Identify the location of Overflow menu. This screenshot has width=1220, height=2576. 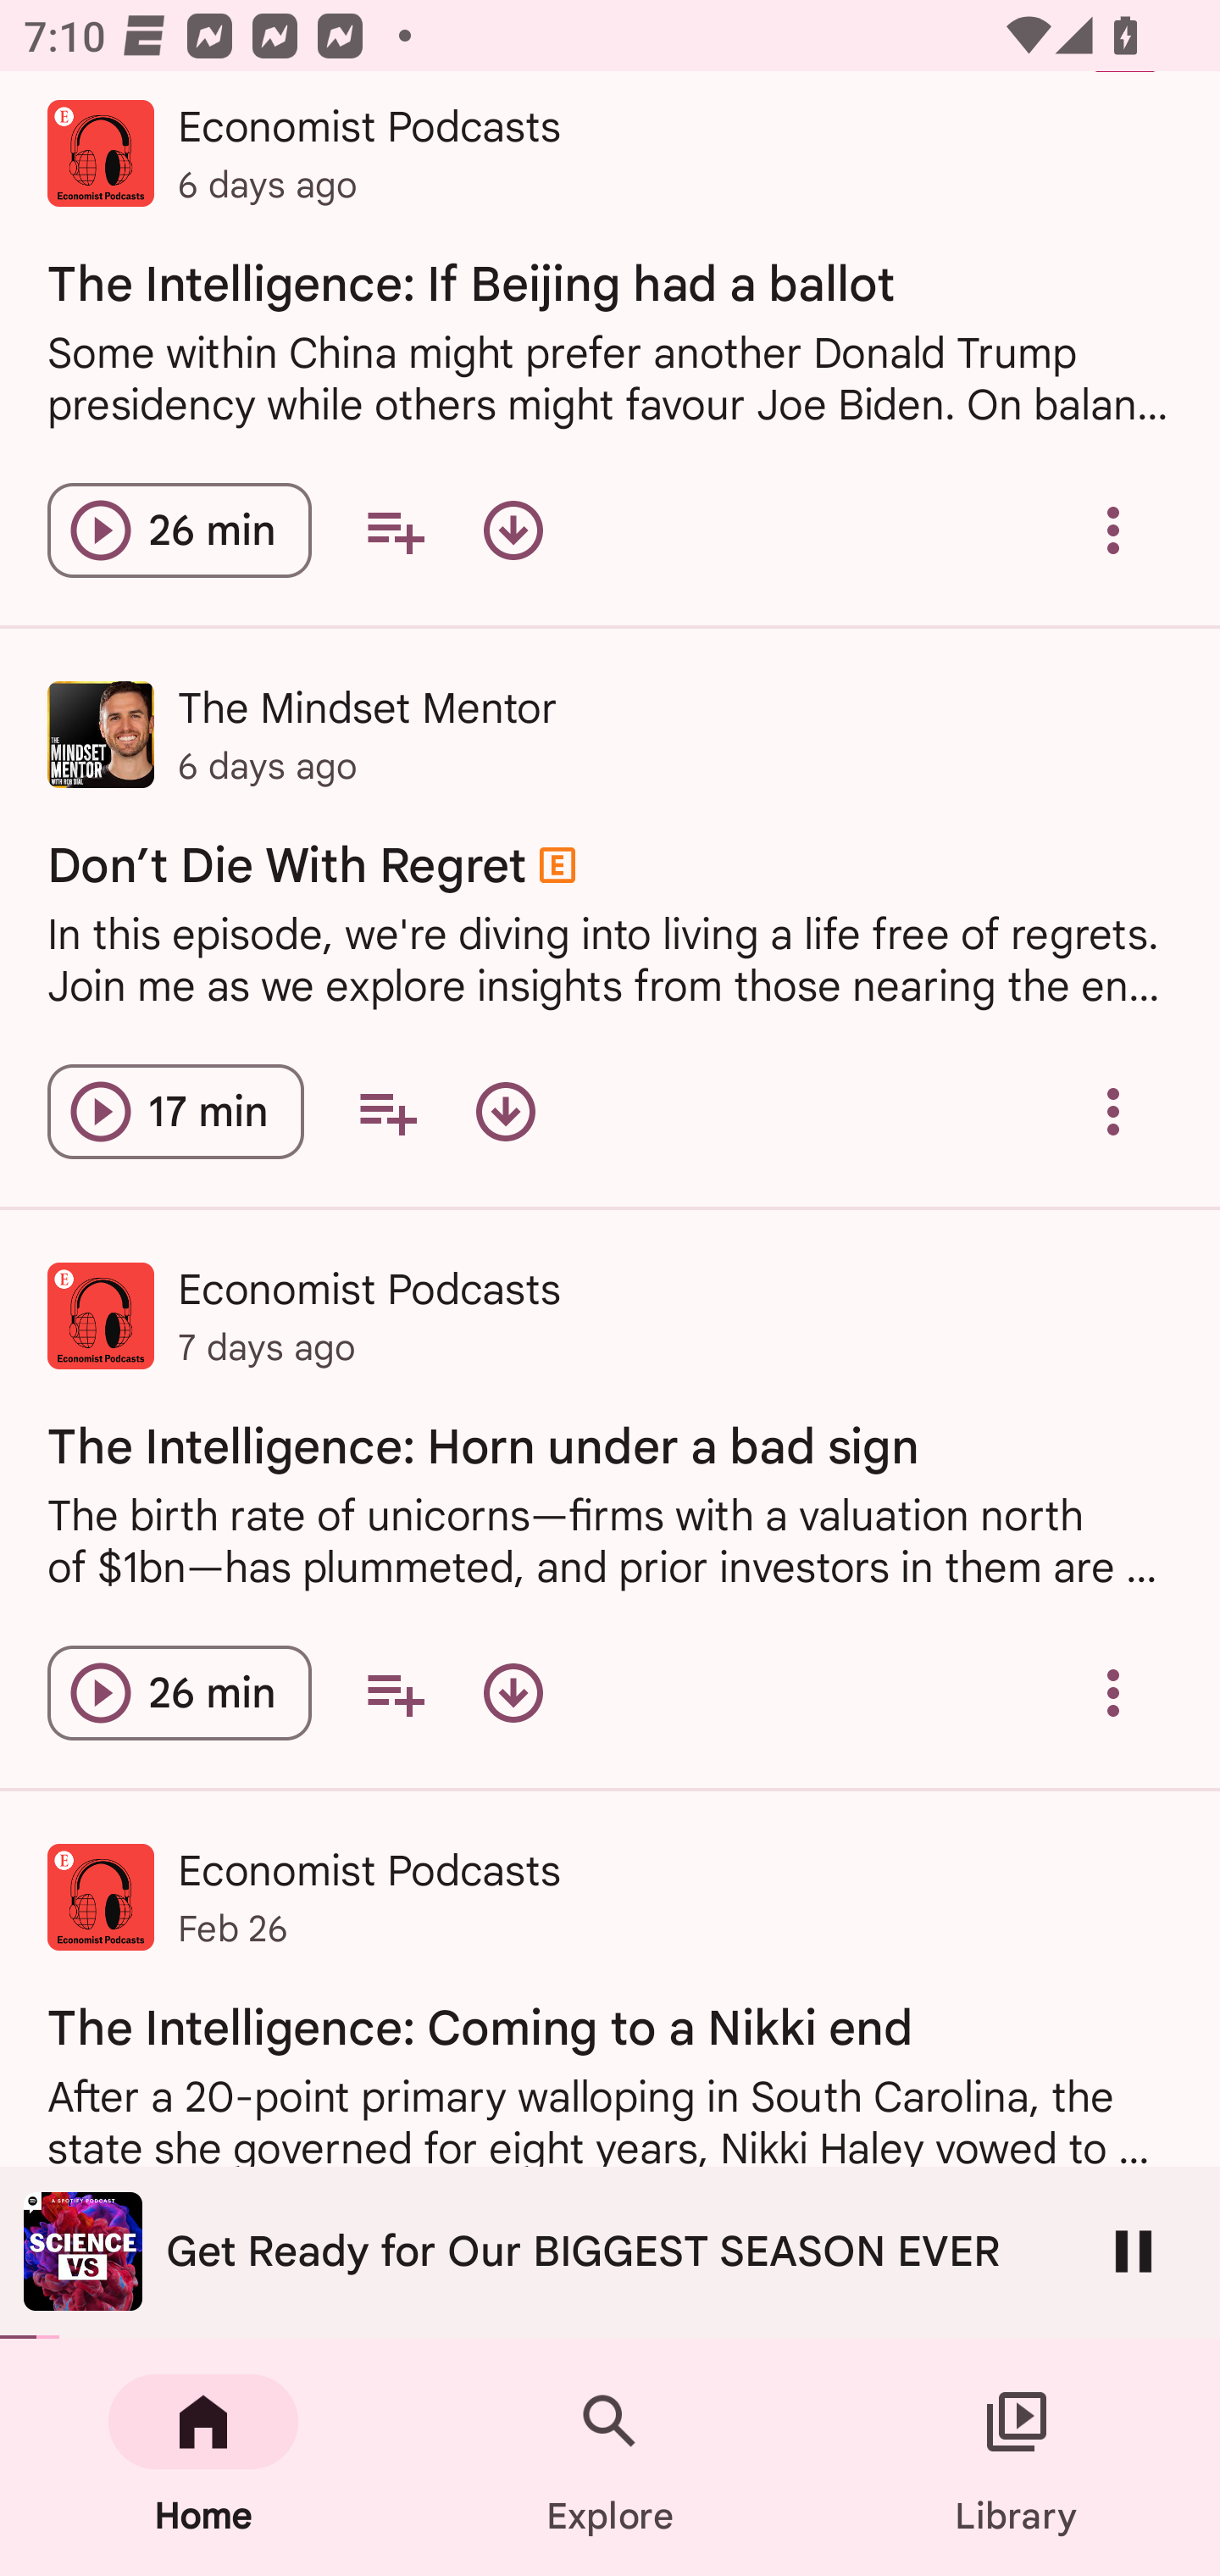
(1113, 530).